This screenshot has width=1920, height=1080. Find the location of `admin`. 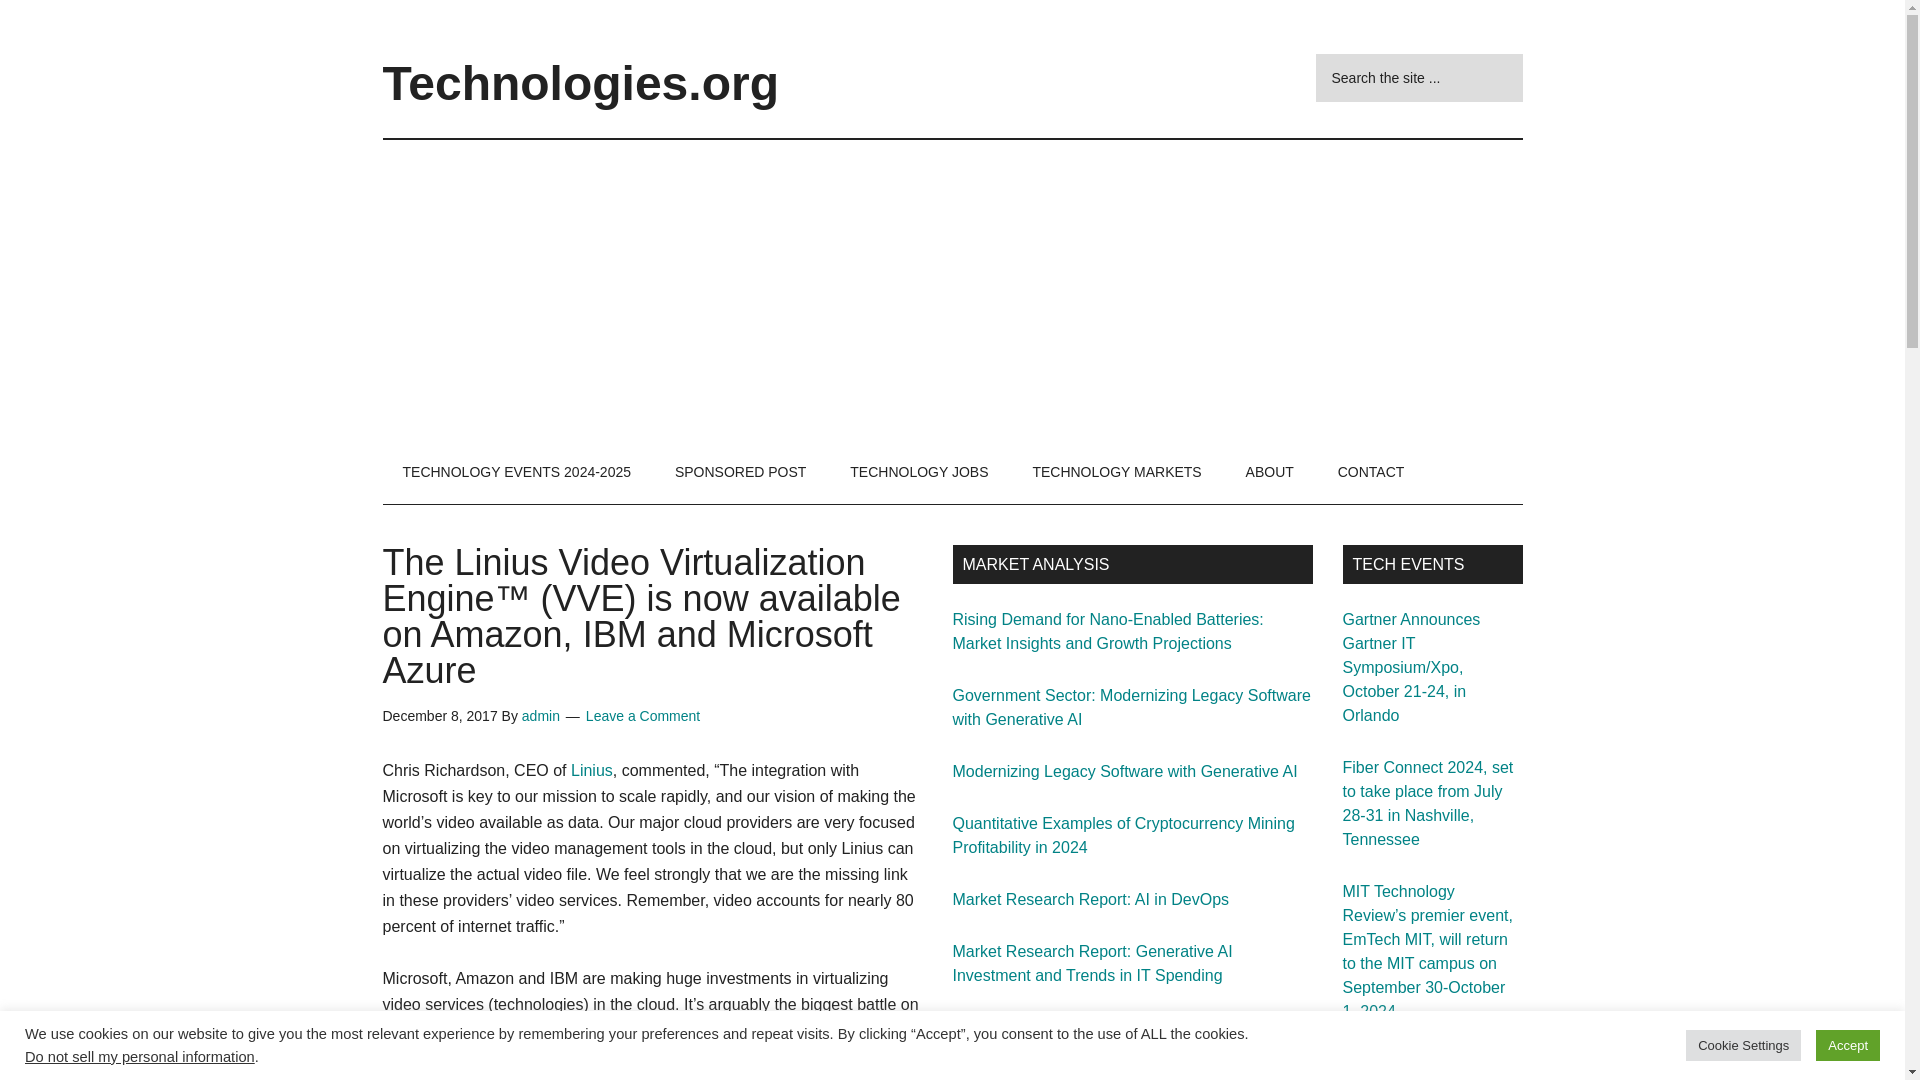

admin is located at coordinates (541, 716).